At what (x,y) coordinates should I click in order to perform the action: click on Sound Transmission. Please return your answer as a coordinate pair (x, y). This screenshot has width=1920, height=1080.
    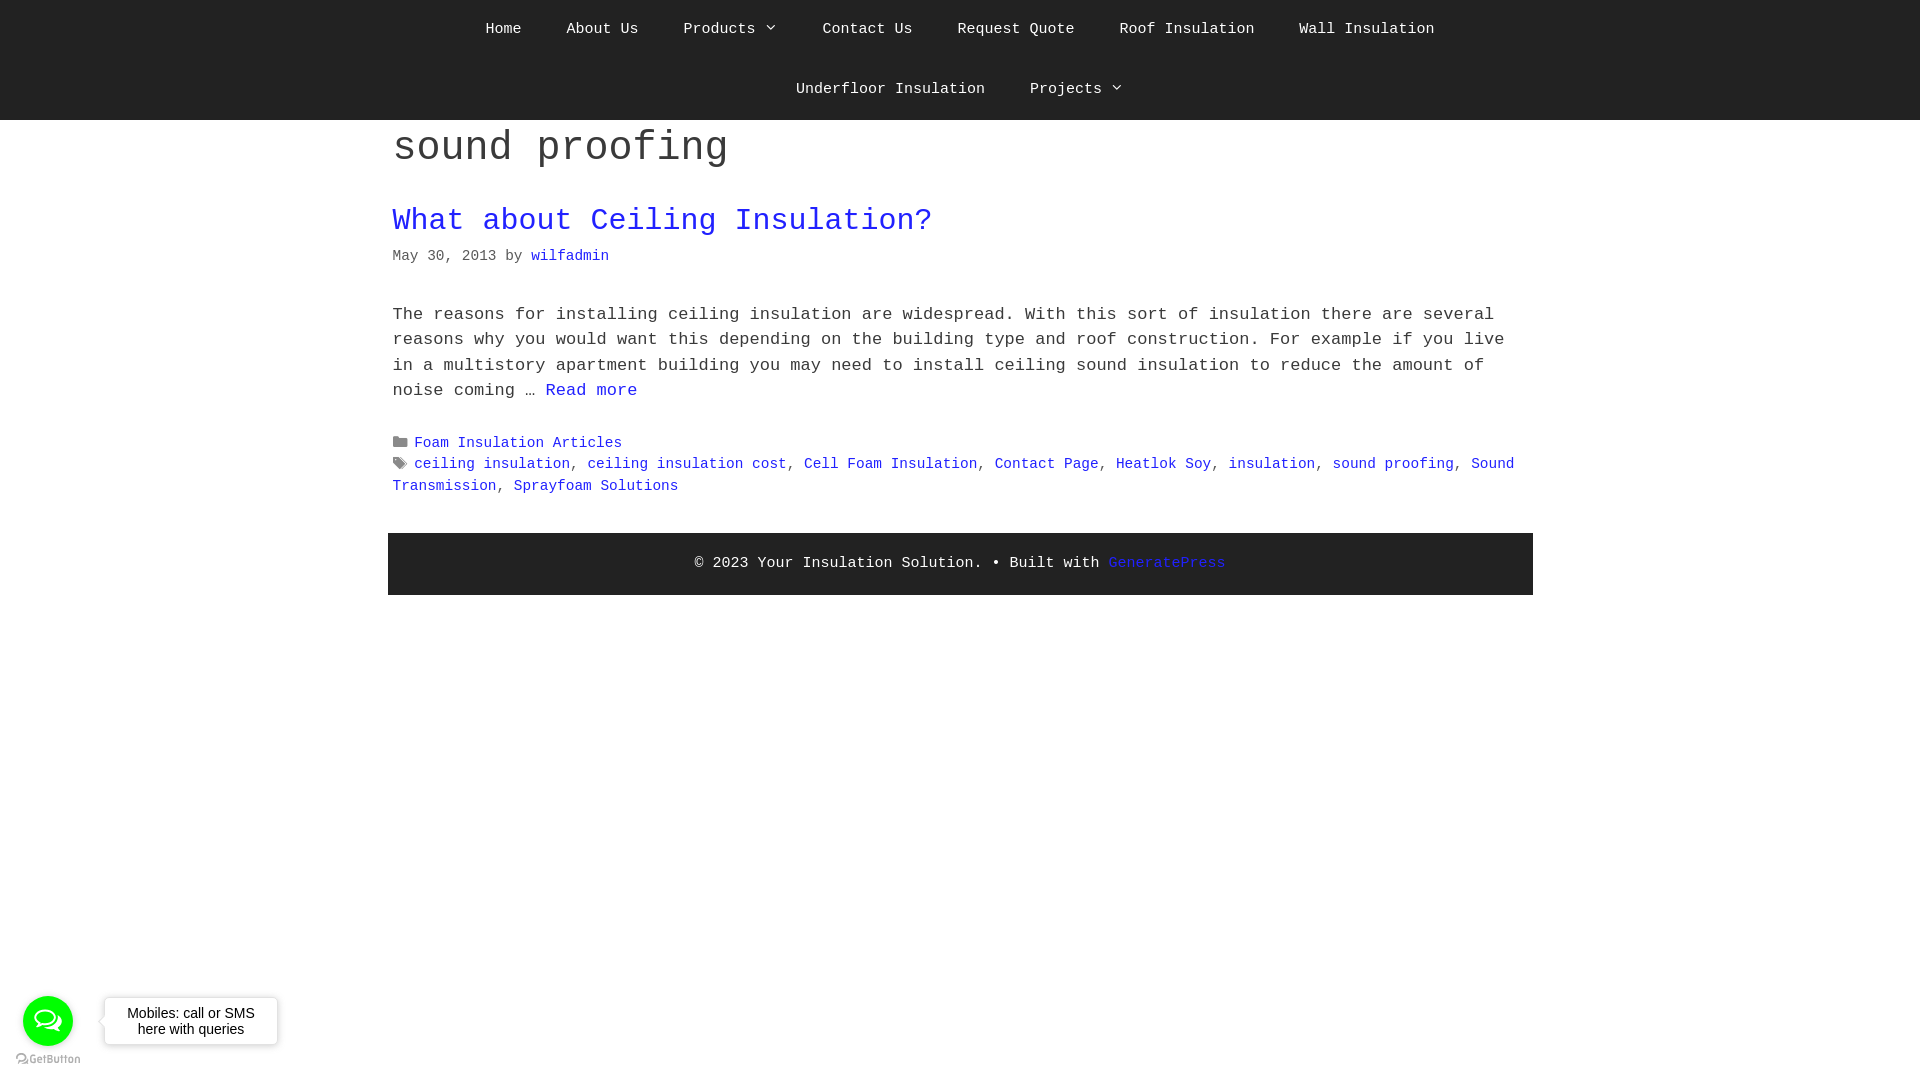
    Looking at the image, I should click on (953, 475).